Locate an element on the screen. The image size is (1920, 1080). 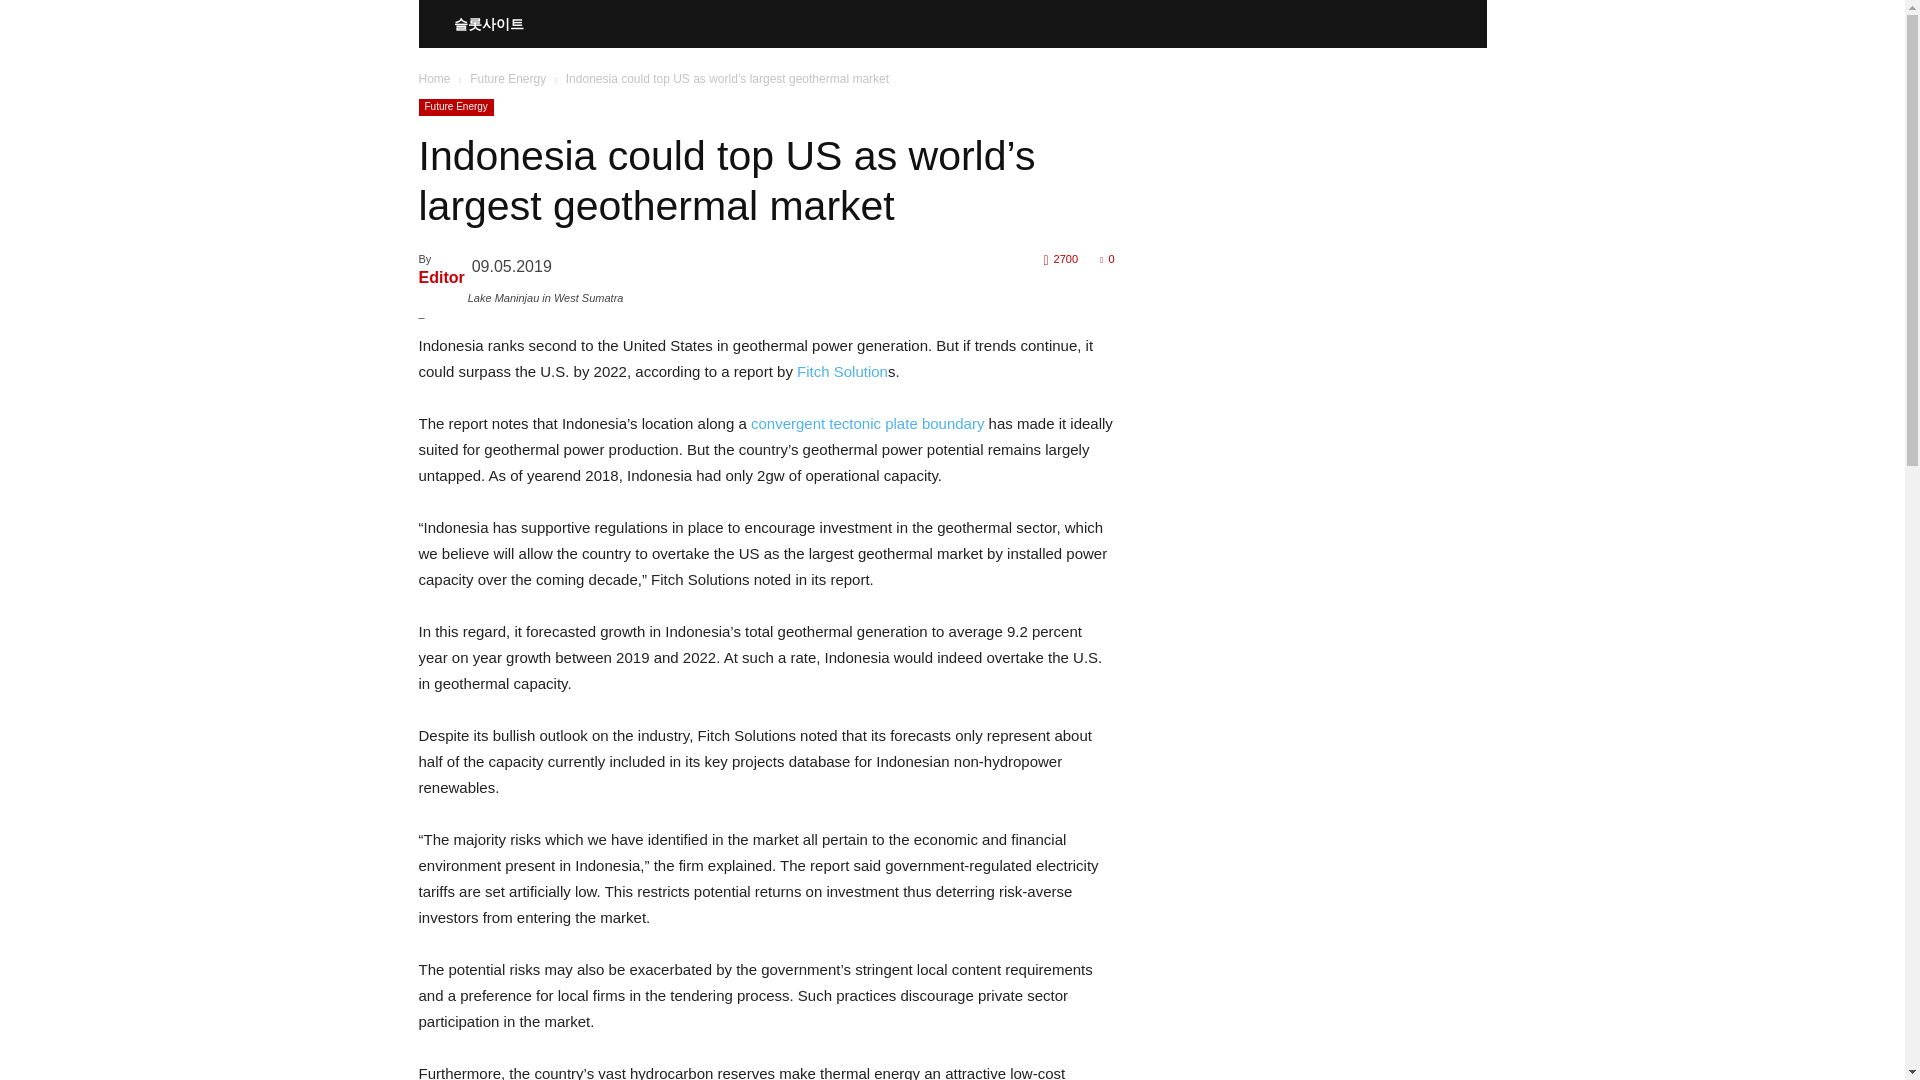
Future Energy is located at coordinates (508, 79).